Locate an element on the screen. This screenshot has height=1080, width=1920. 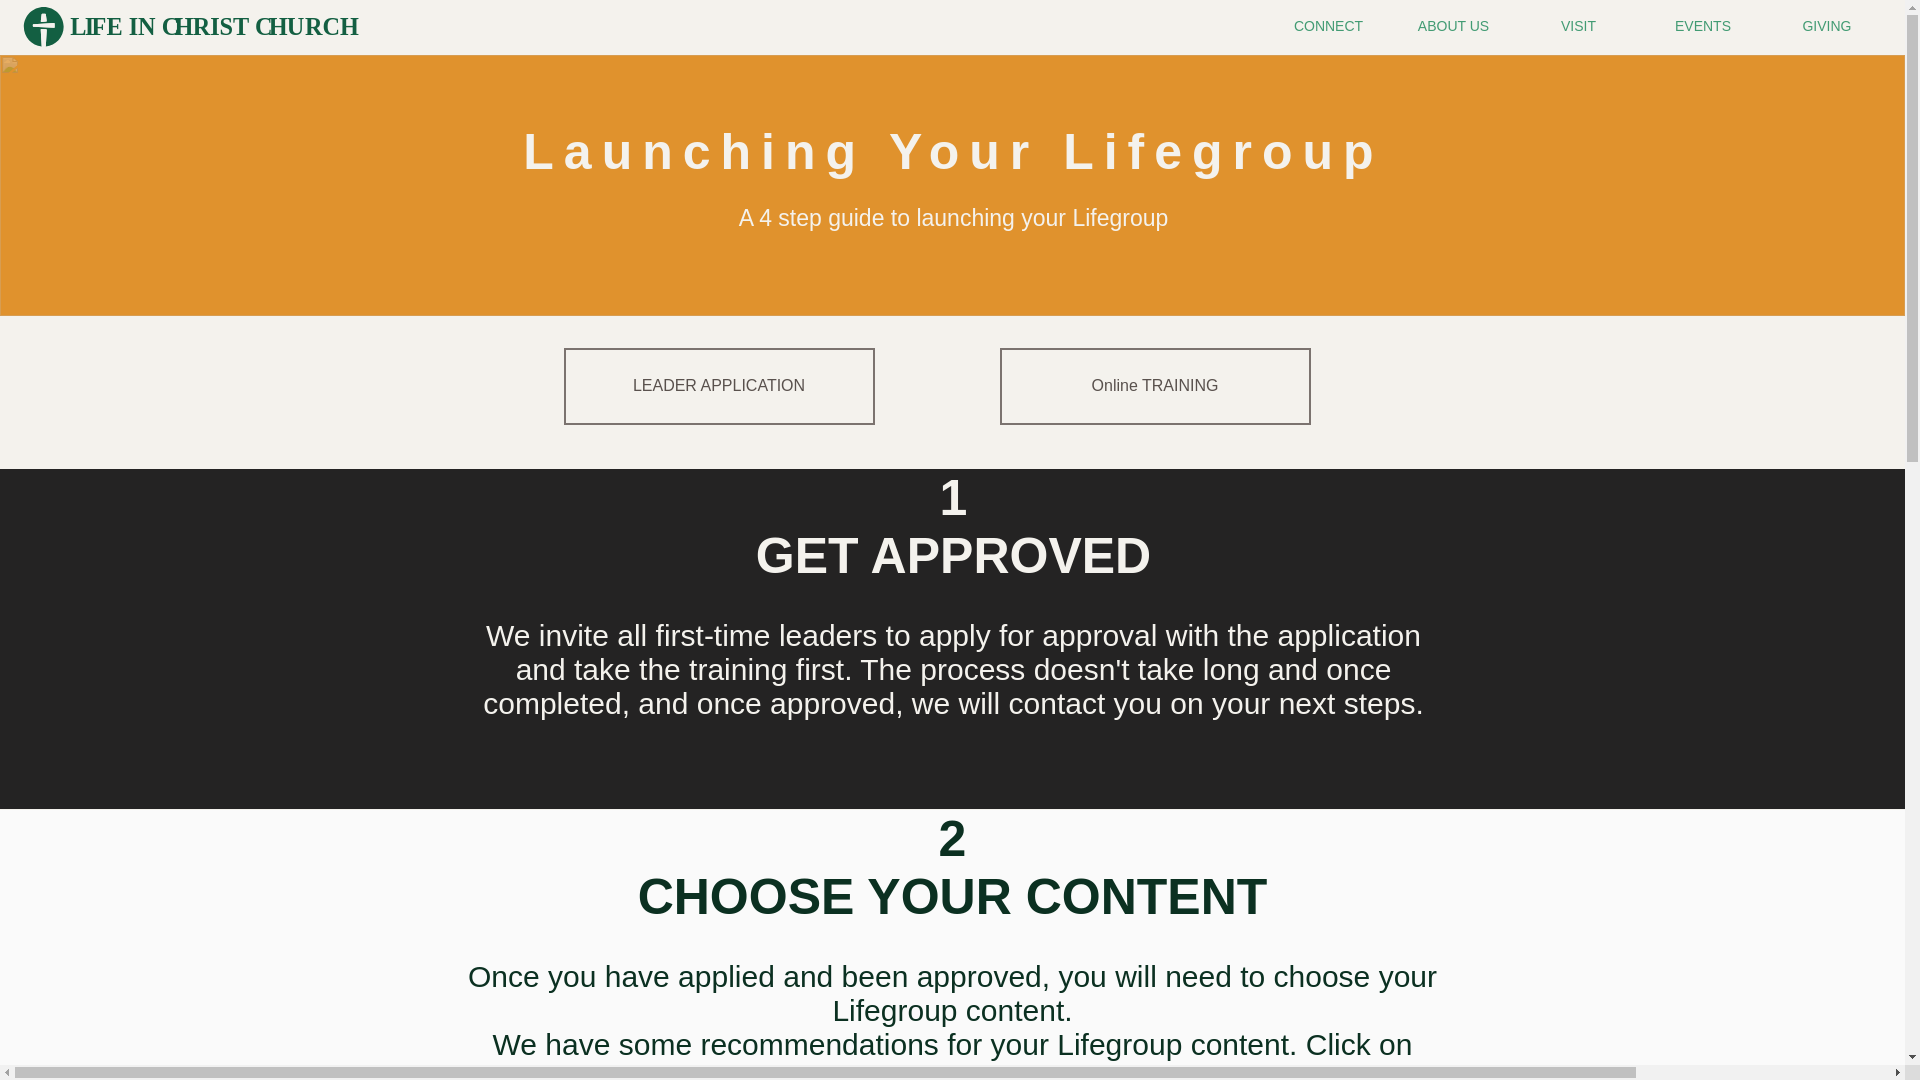
ABOUT US is located at coordinates (1453, 26).